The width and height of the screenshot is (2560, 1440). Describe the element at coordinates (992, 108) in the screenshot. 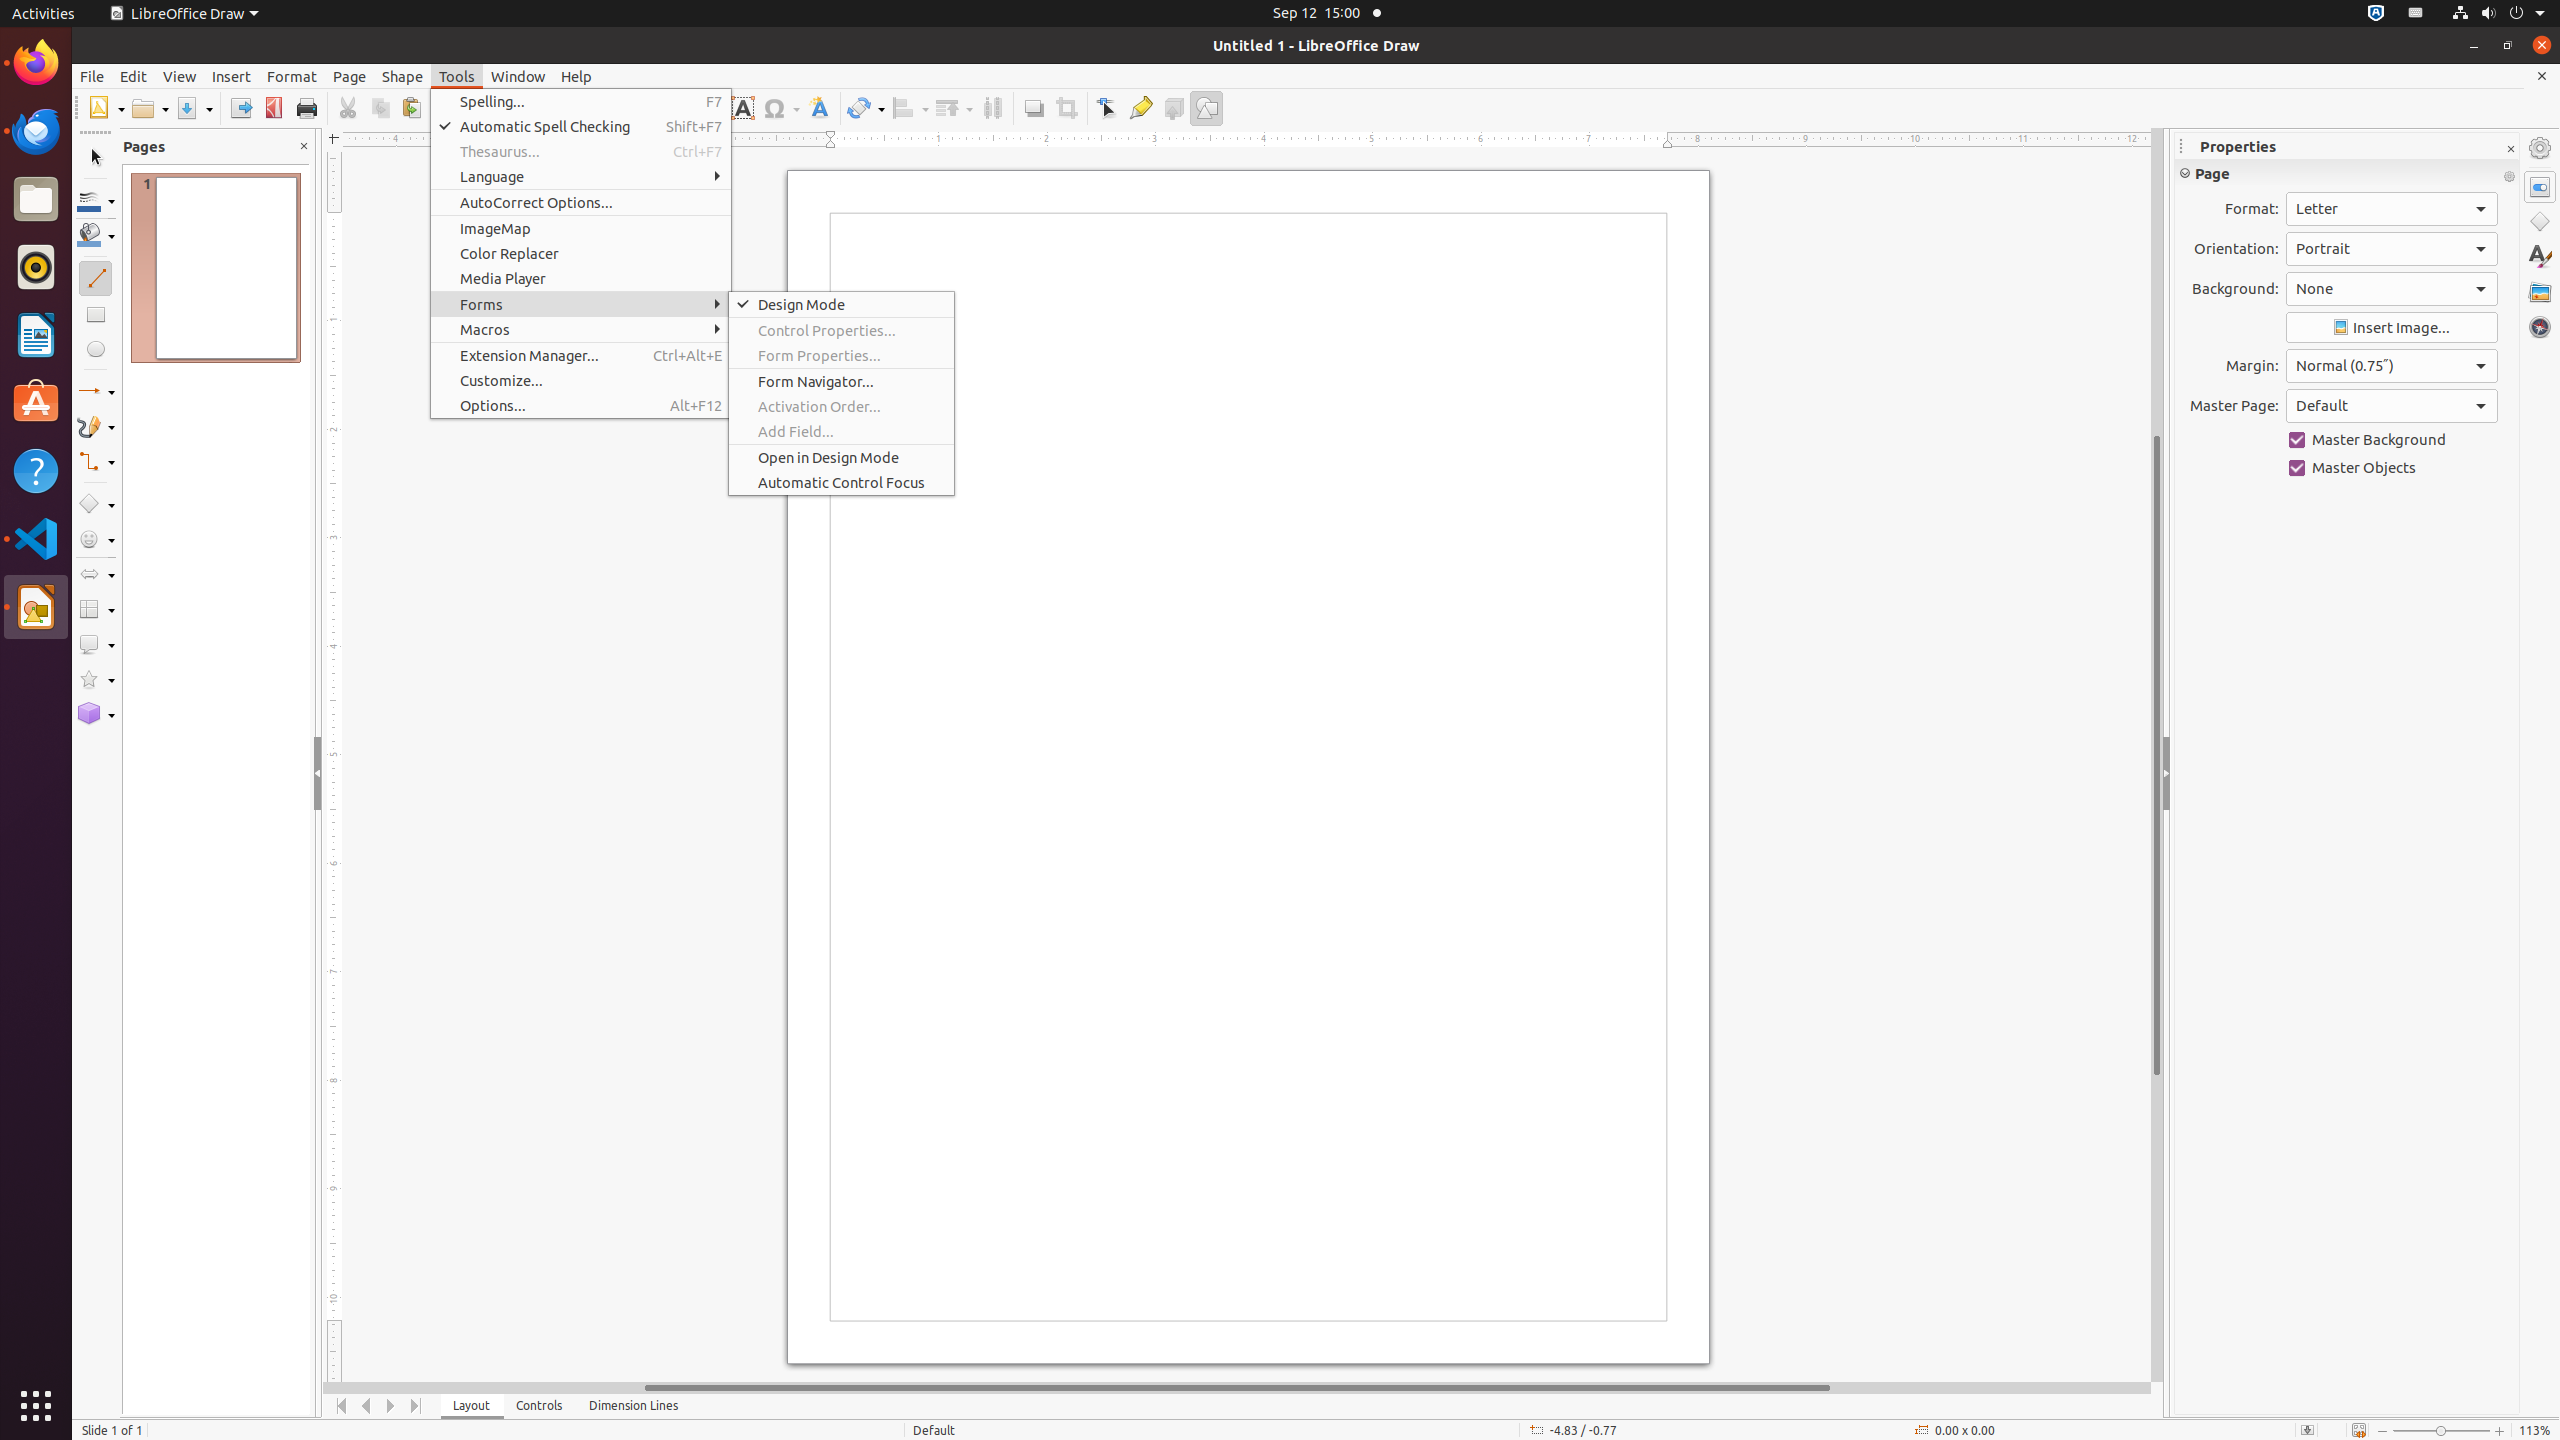

I see `Distribution` at that location.